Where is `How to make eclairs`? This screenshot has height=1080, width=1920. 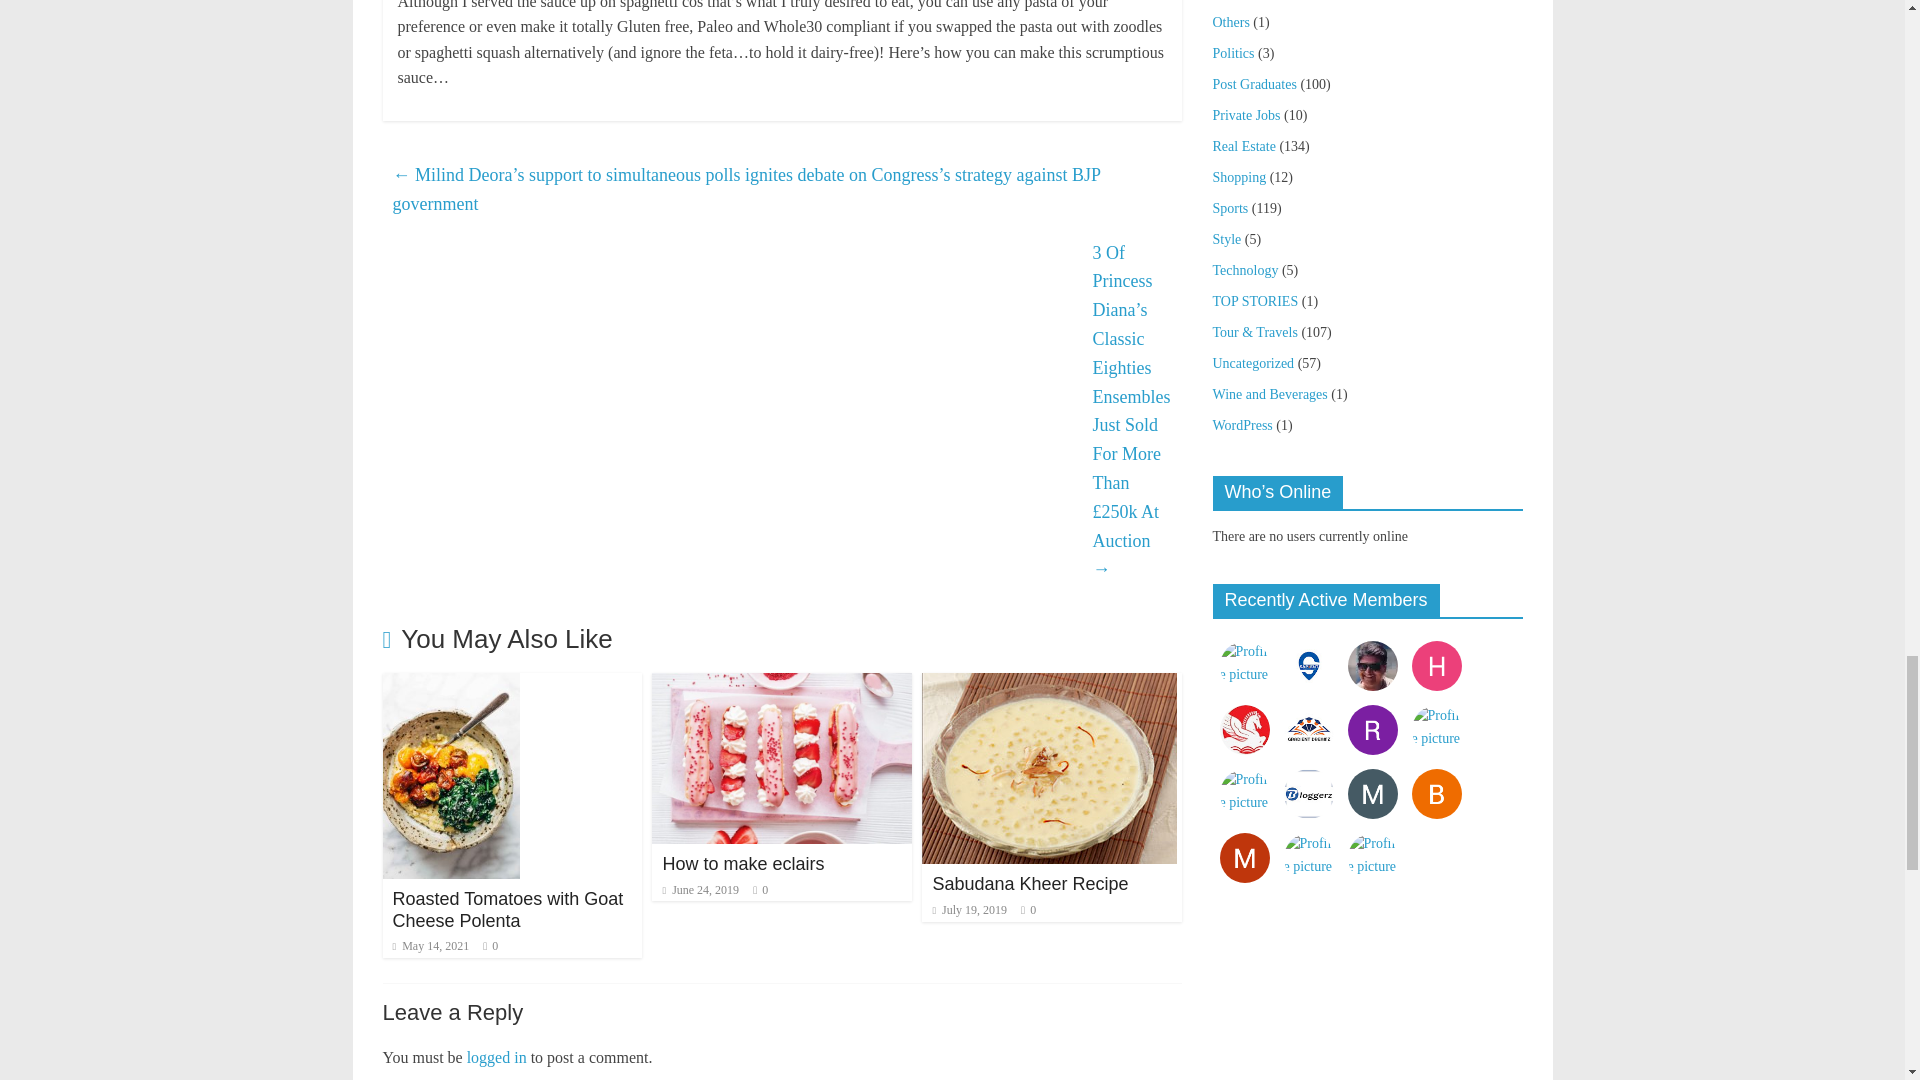 How to make eclairs is located at coordinates (782, 686).